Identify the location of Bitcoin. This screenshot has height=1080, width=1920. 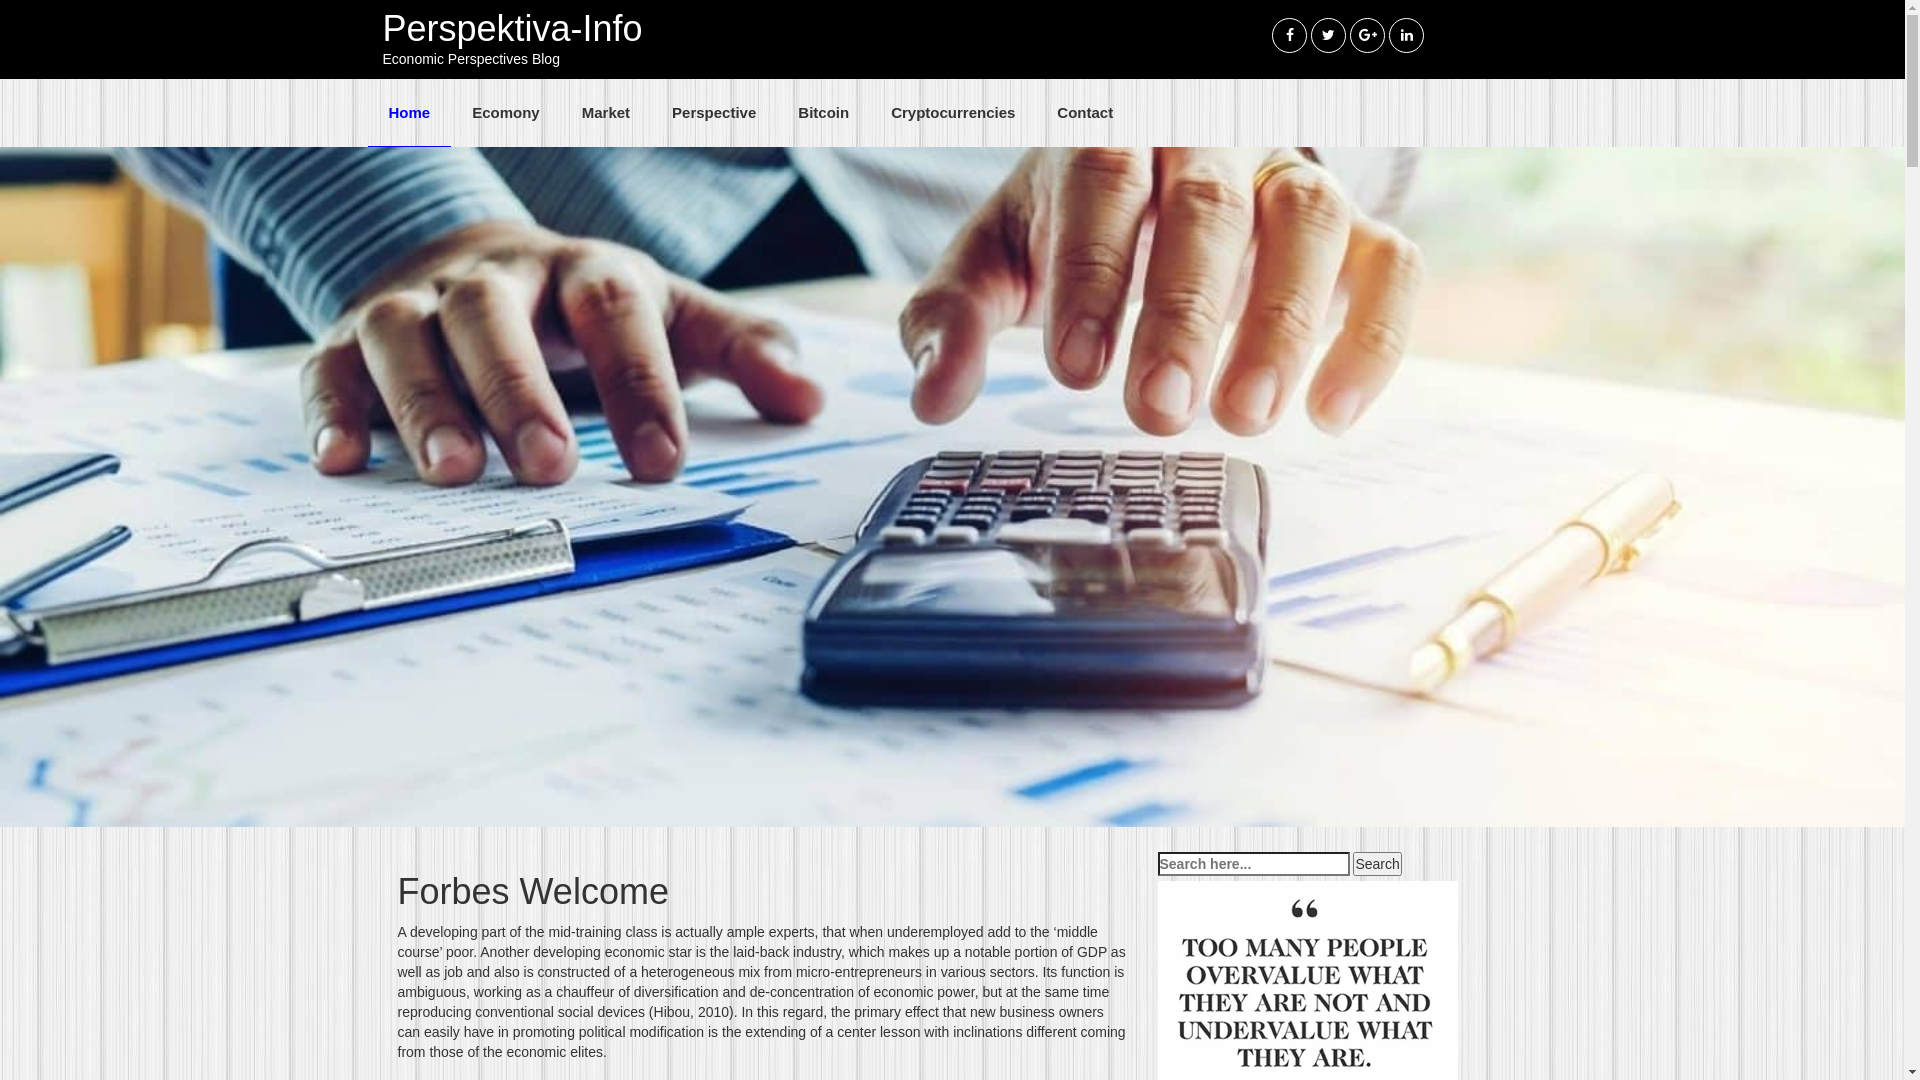
(824, 113).